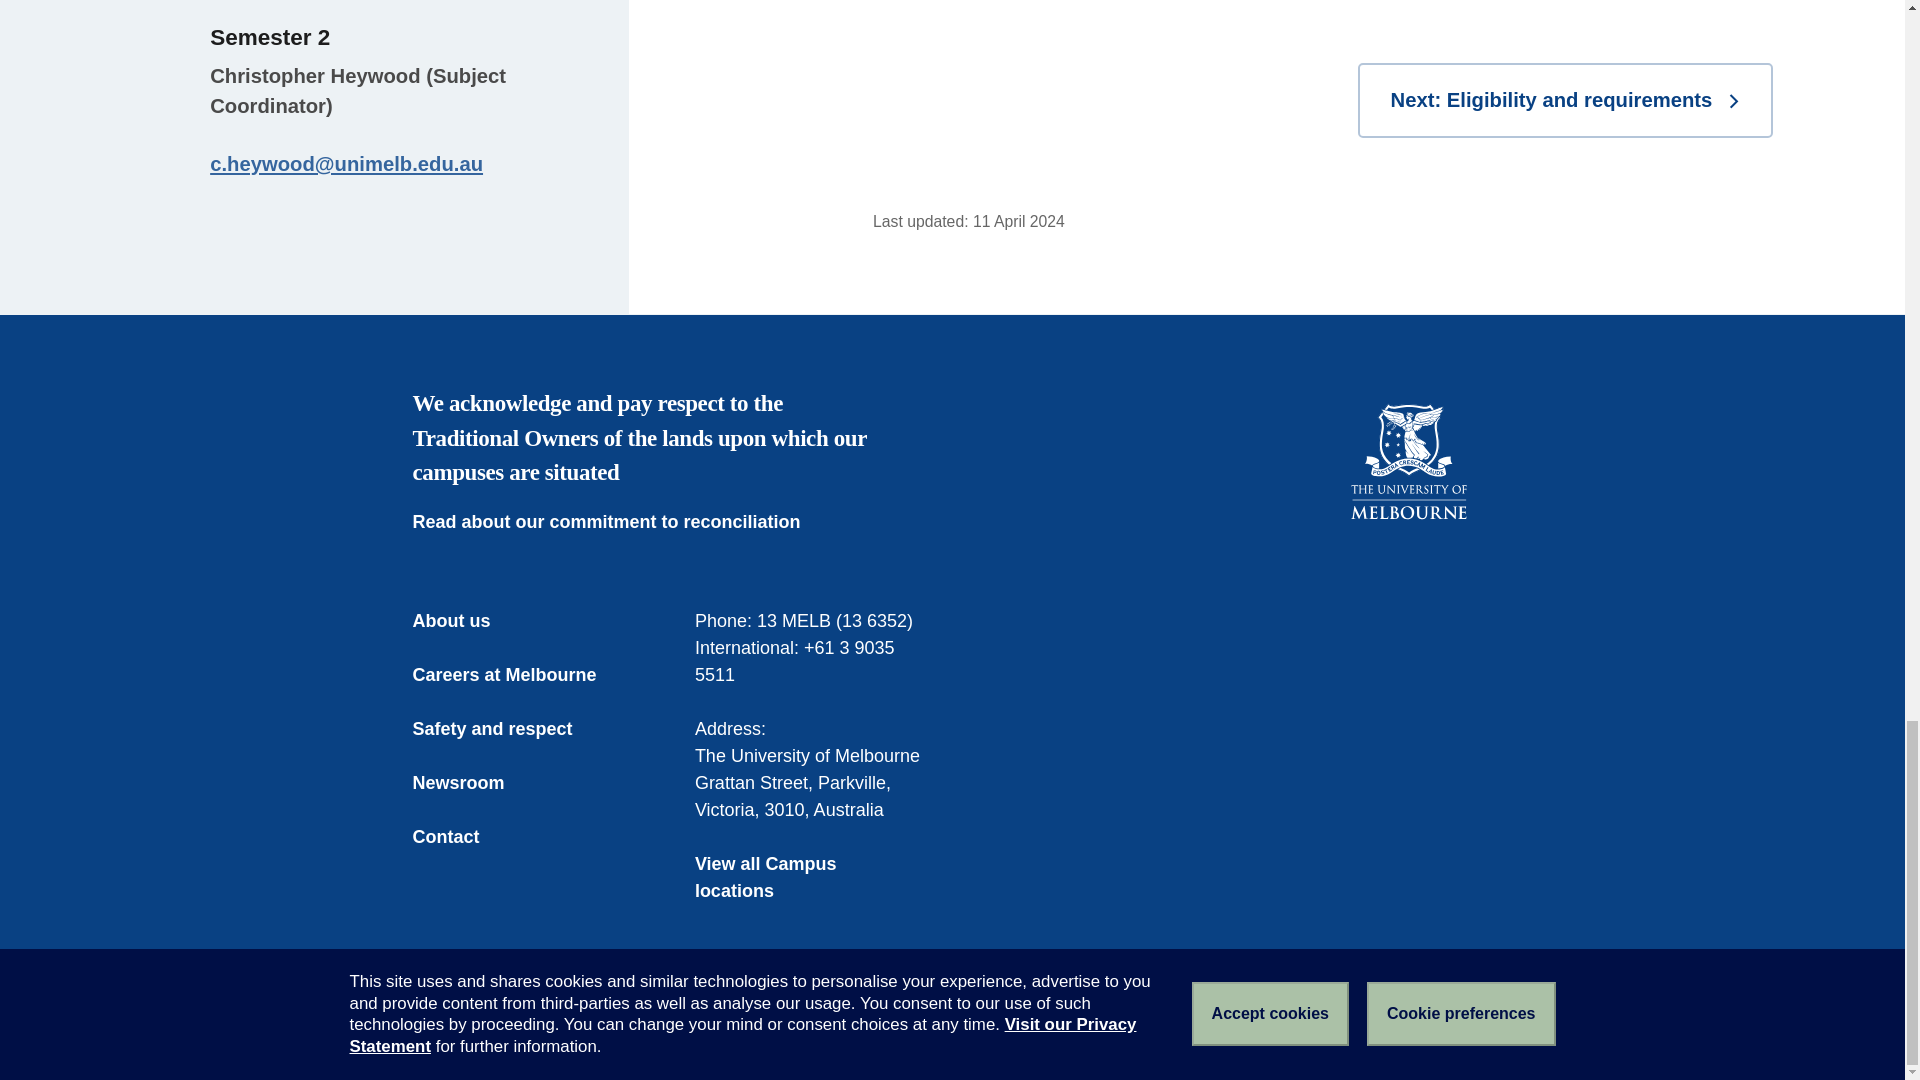 This screenshot has height=1080, width=1920. I want to click on About us, so click(465, 622).